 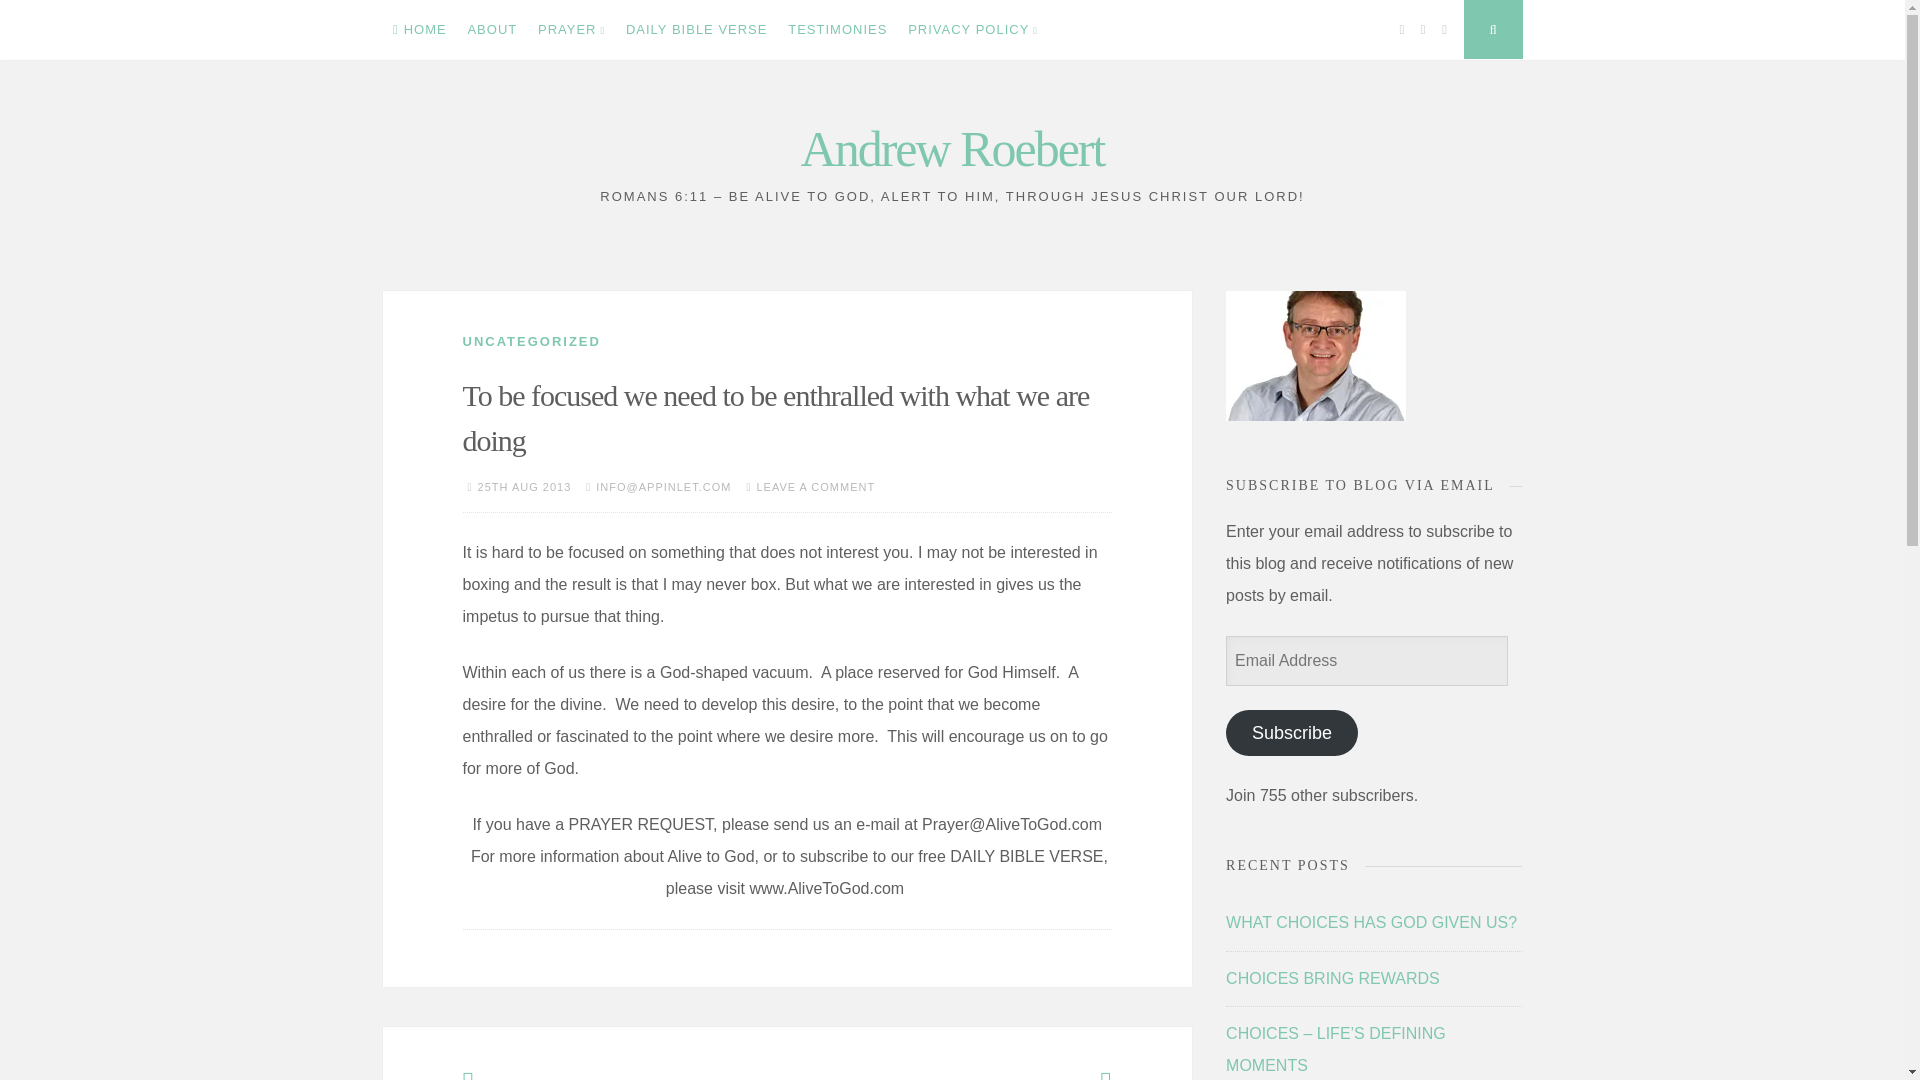 What do you see at coordinates (838, 30) in the screenshot?
I see `TESTIMONIES` at bounding box center [838, 30].